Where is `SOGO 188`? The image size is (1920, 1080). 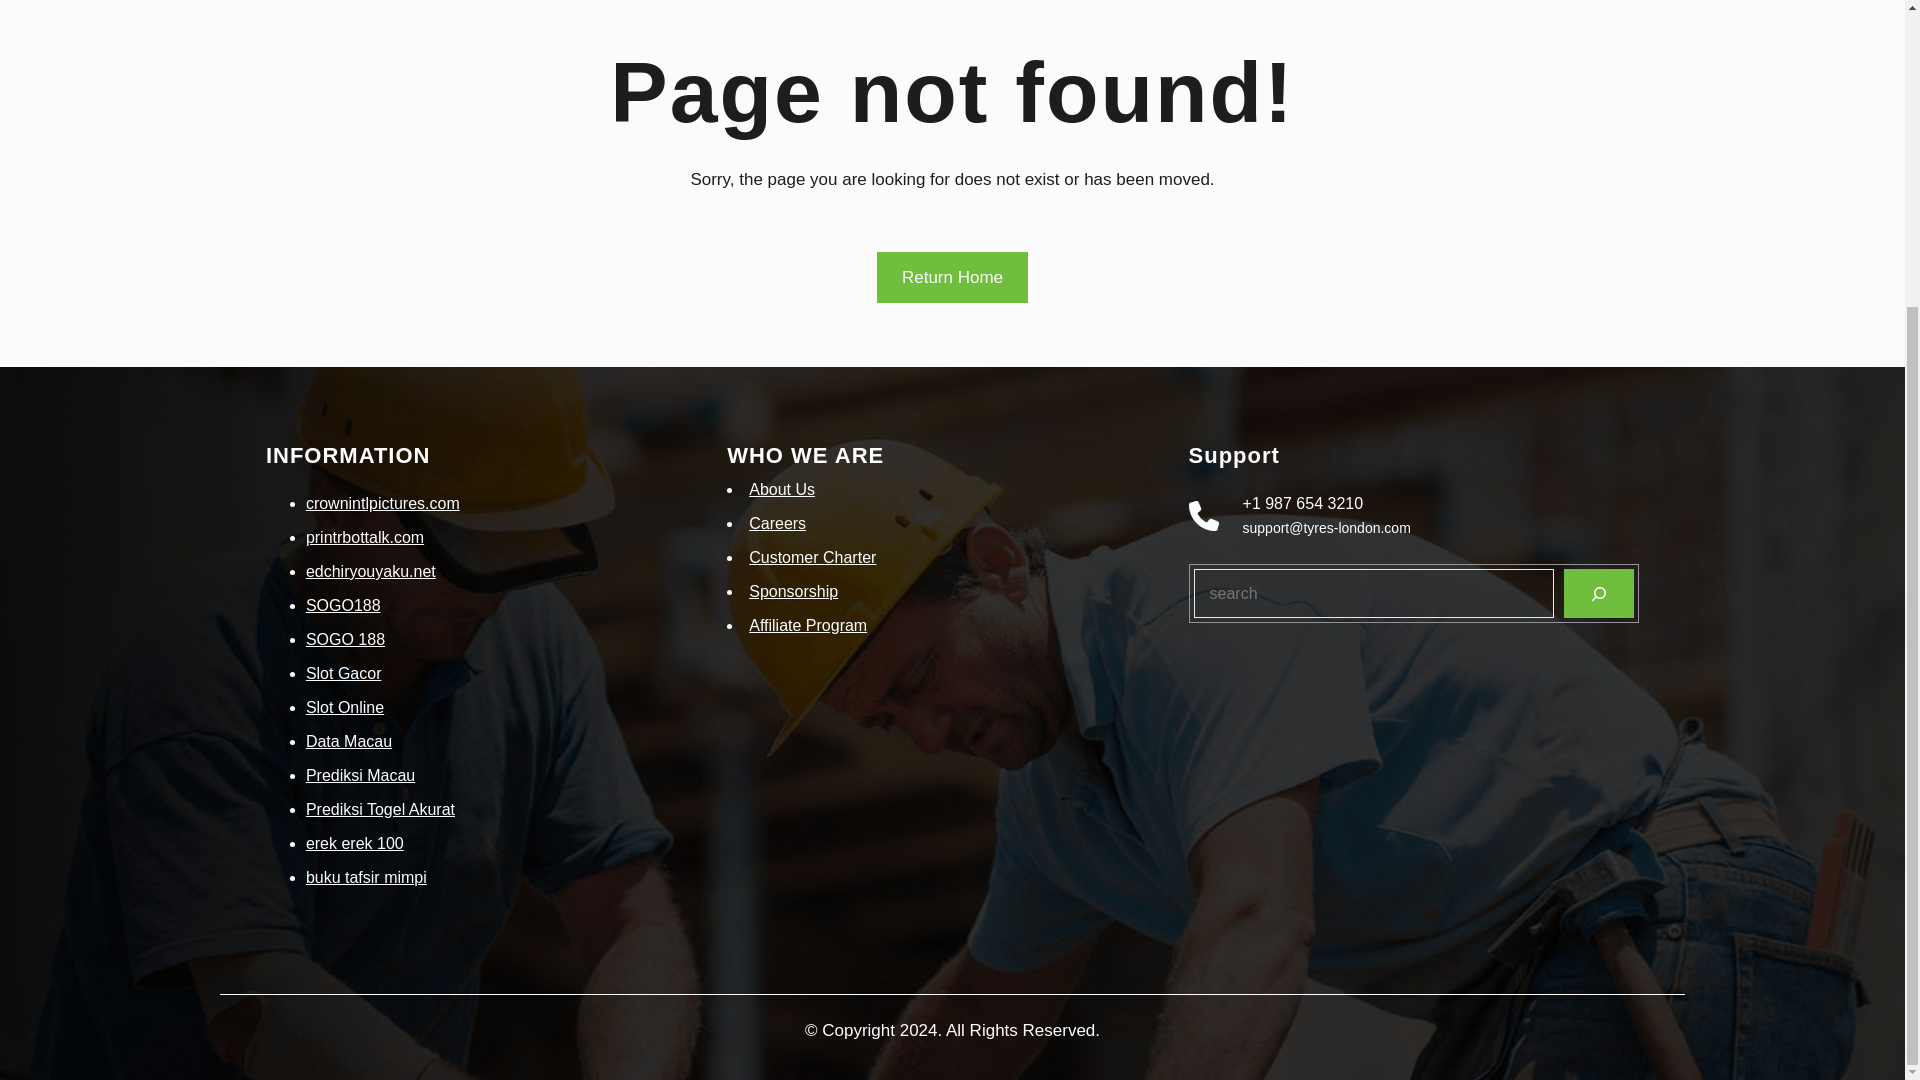 SOGO 188 is located at coordinates (345, 639).